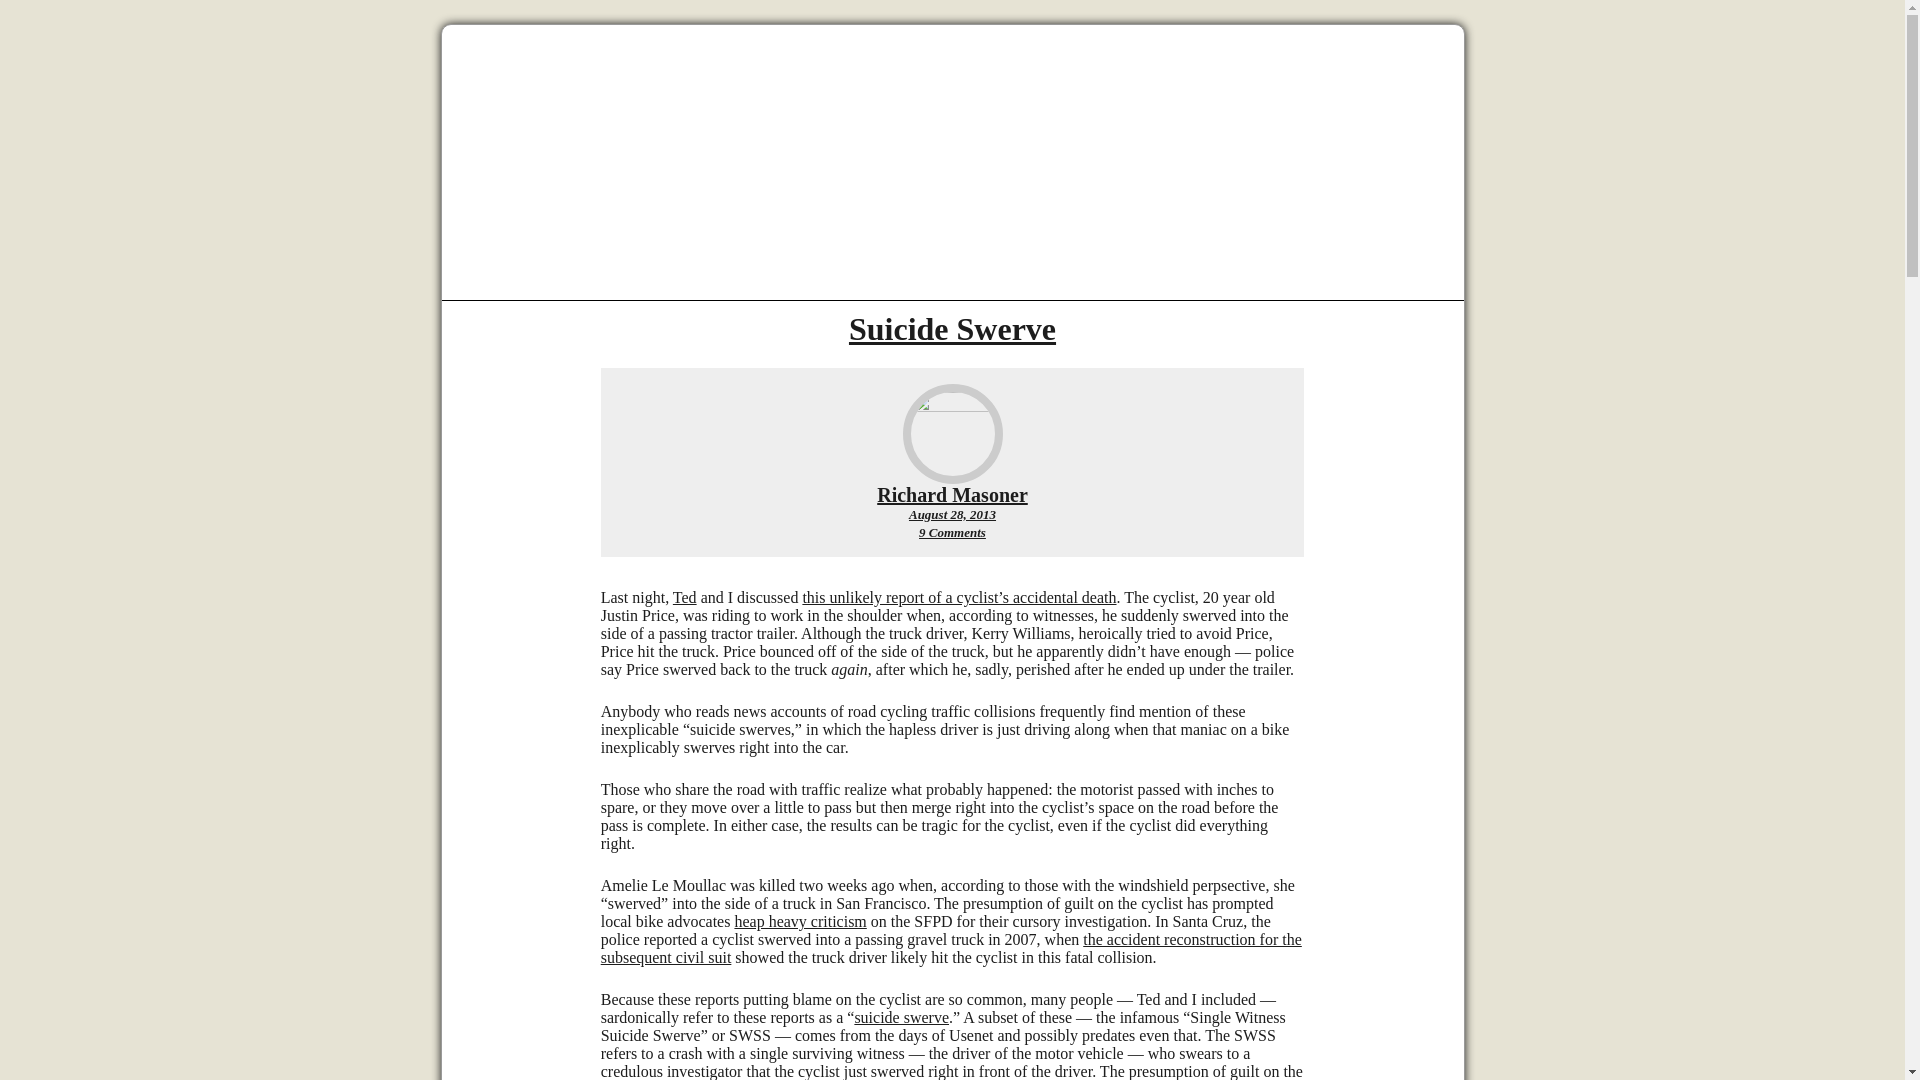 The height and width of the screenshot is (1080, 1920). I want to click on the accident reconstruction for the subsequent civil suit, so click(950, 948).